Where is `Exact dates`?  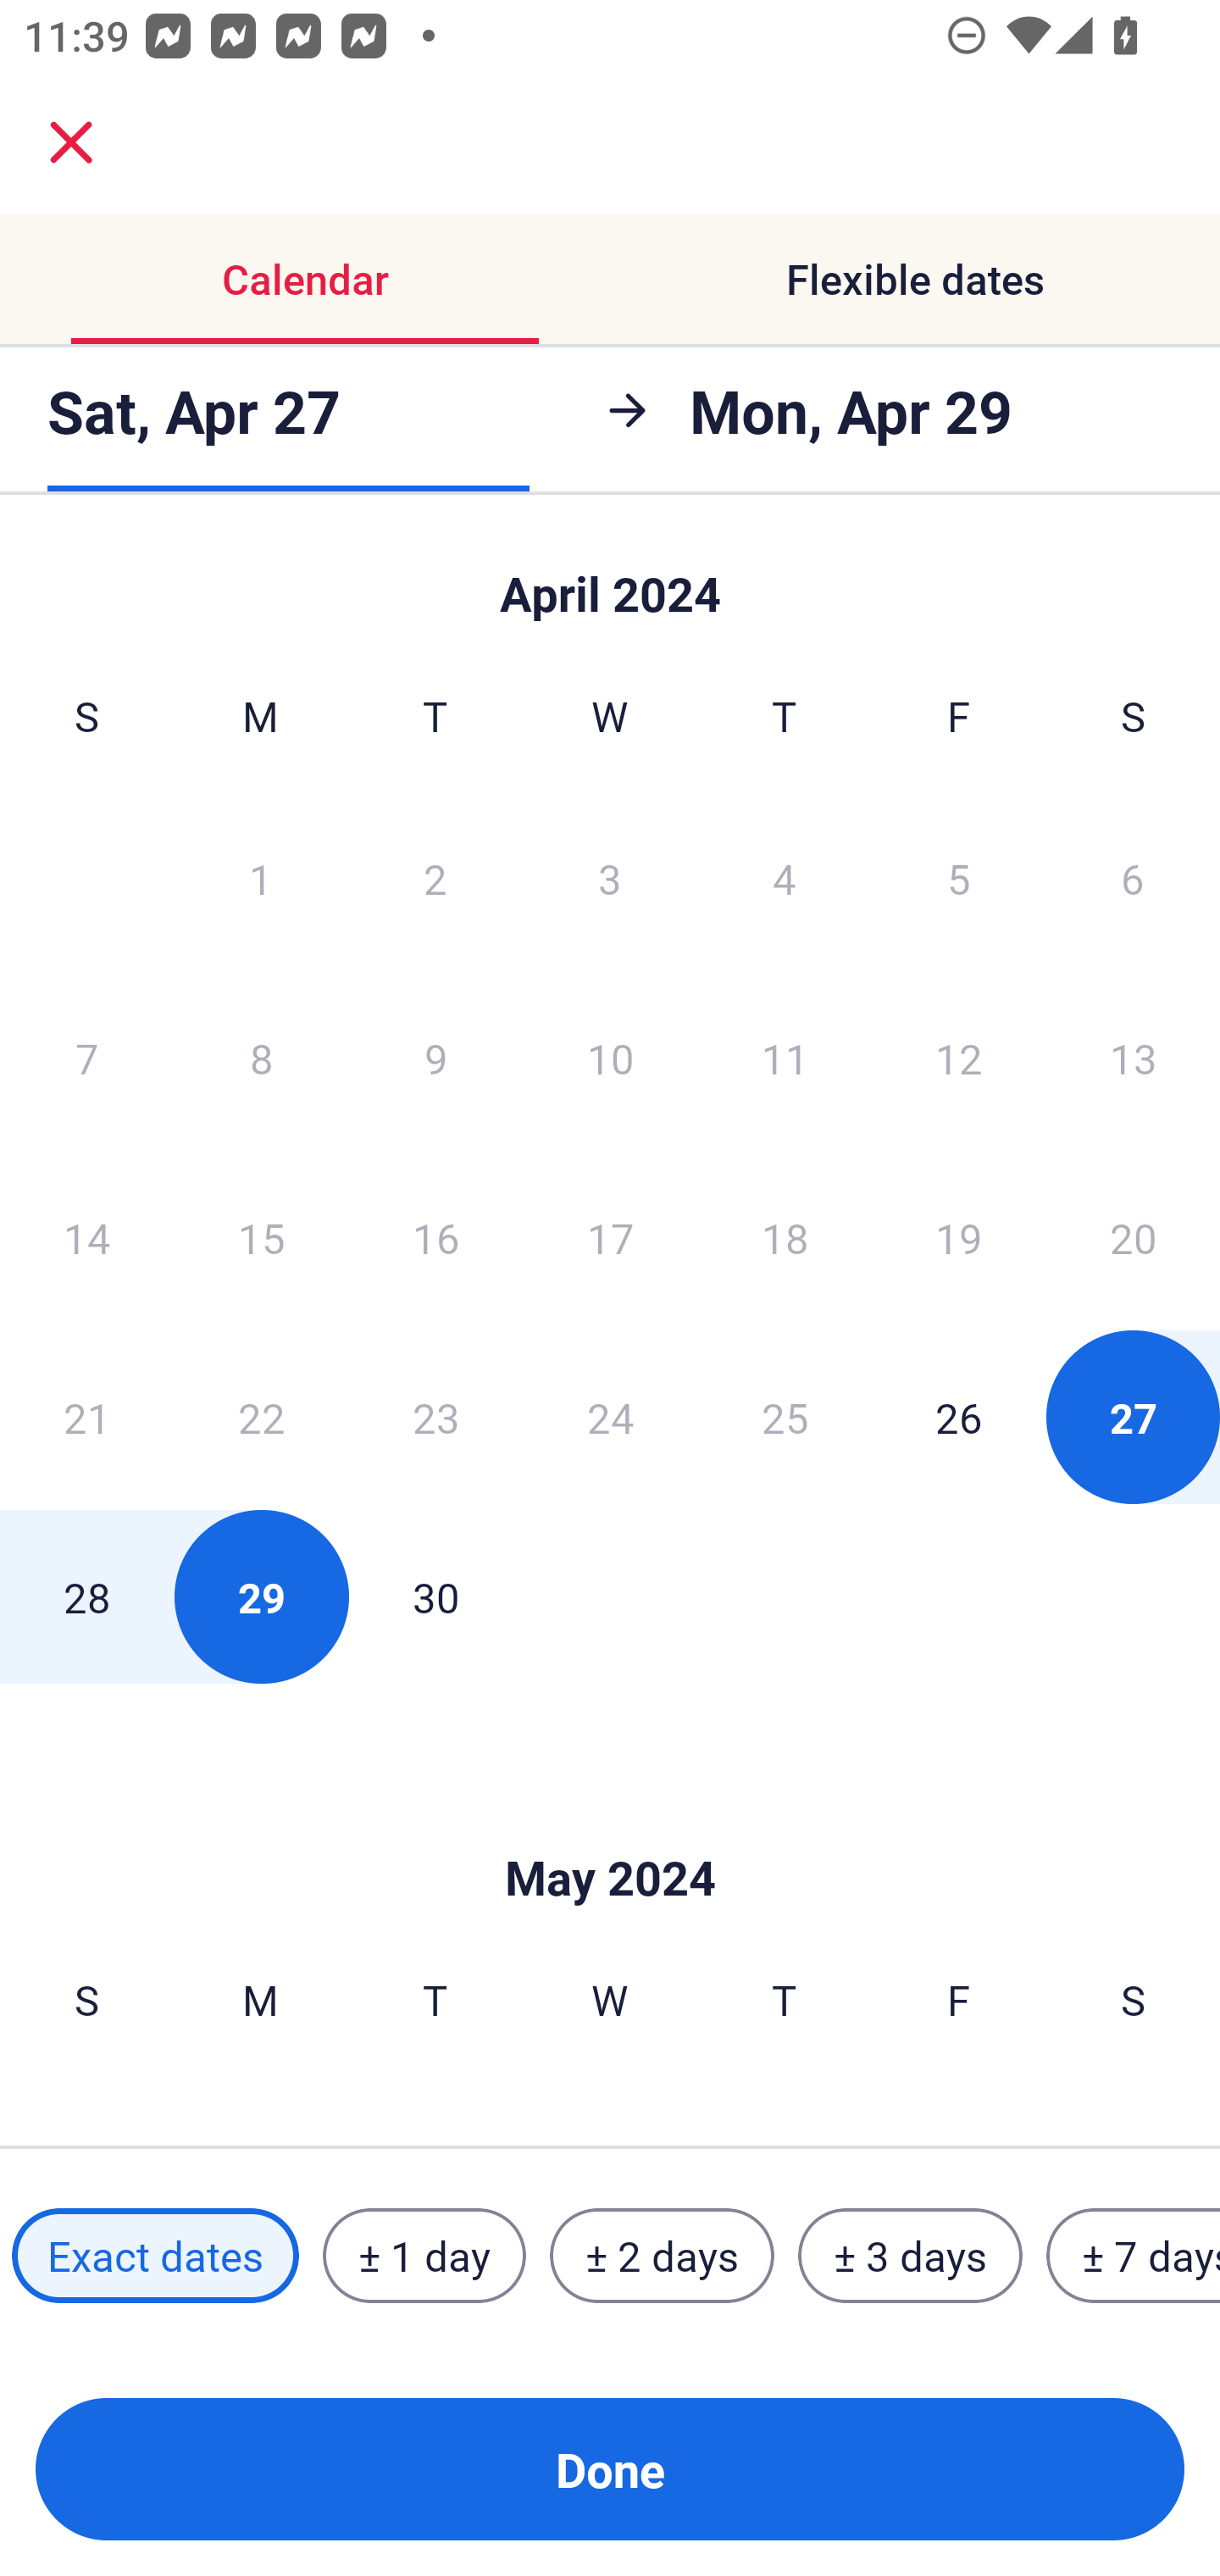 Exact dates is located at coordinates (155, 2255).